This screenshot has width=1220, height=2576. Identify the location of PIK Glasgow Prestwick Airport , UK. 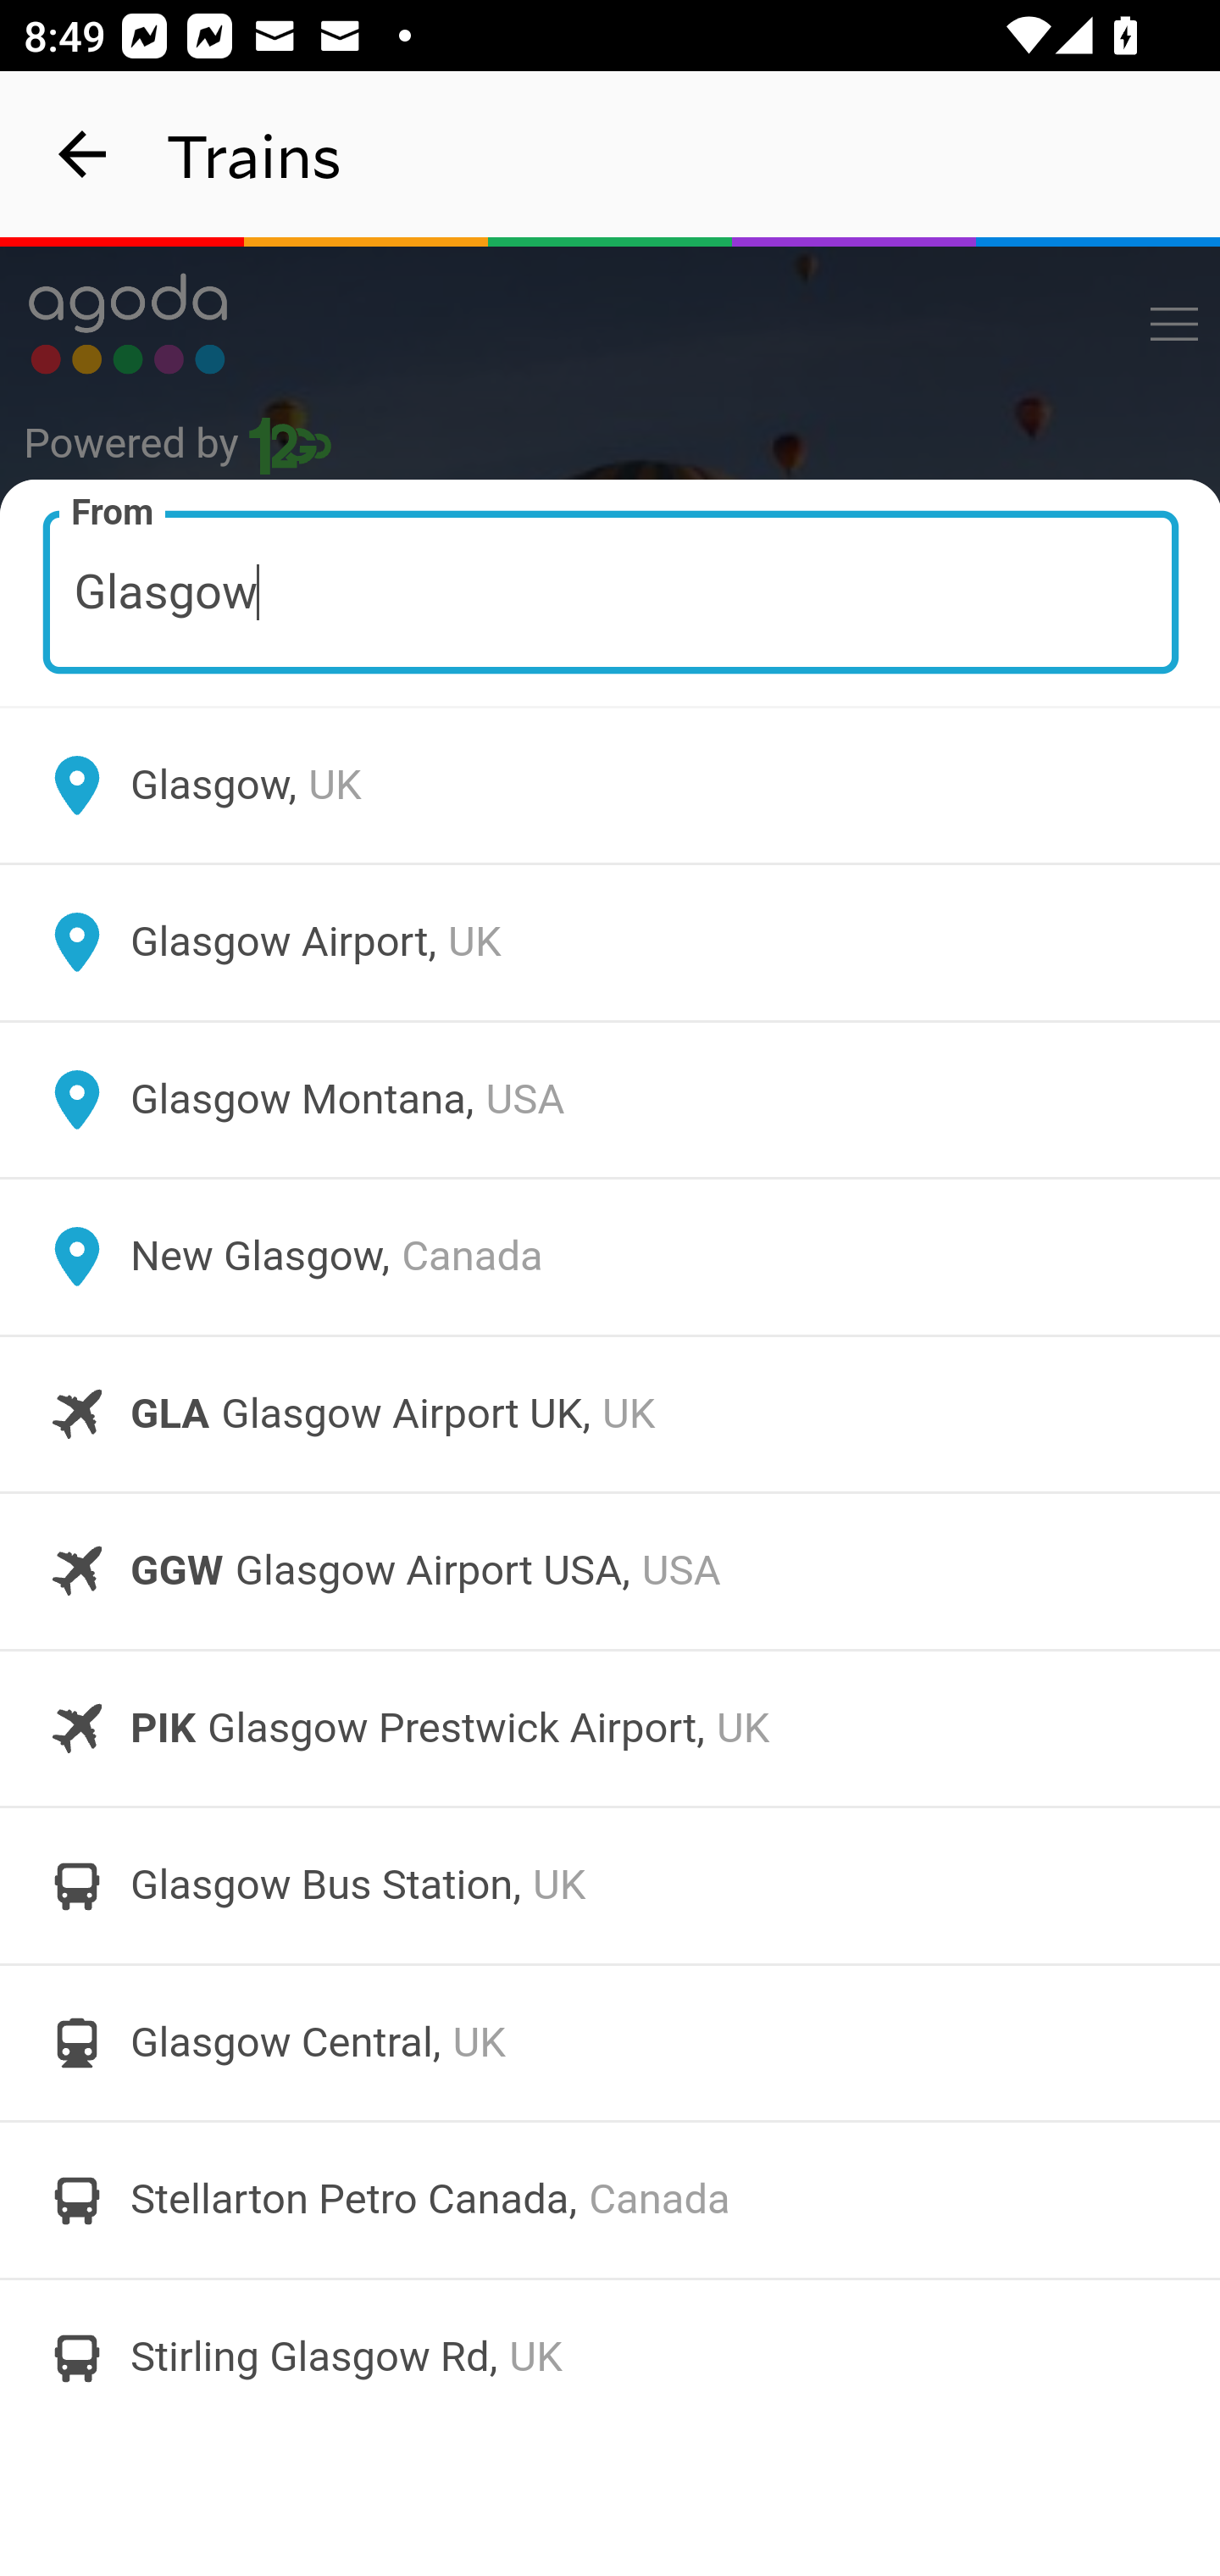
(610, 1729).